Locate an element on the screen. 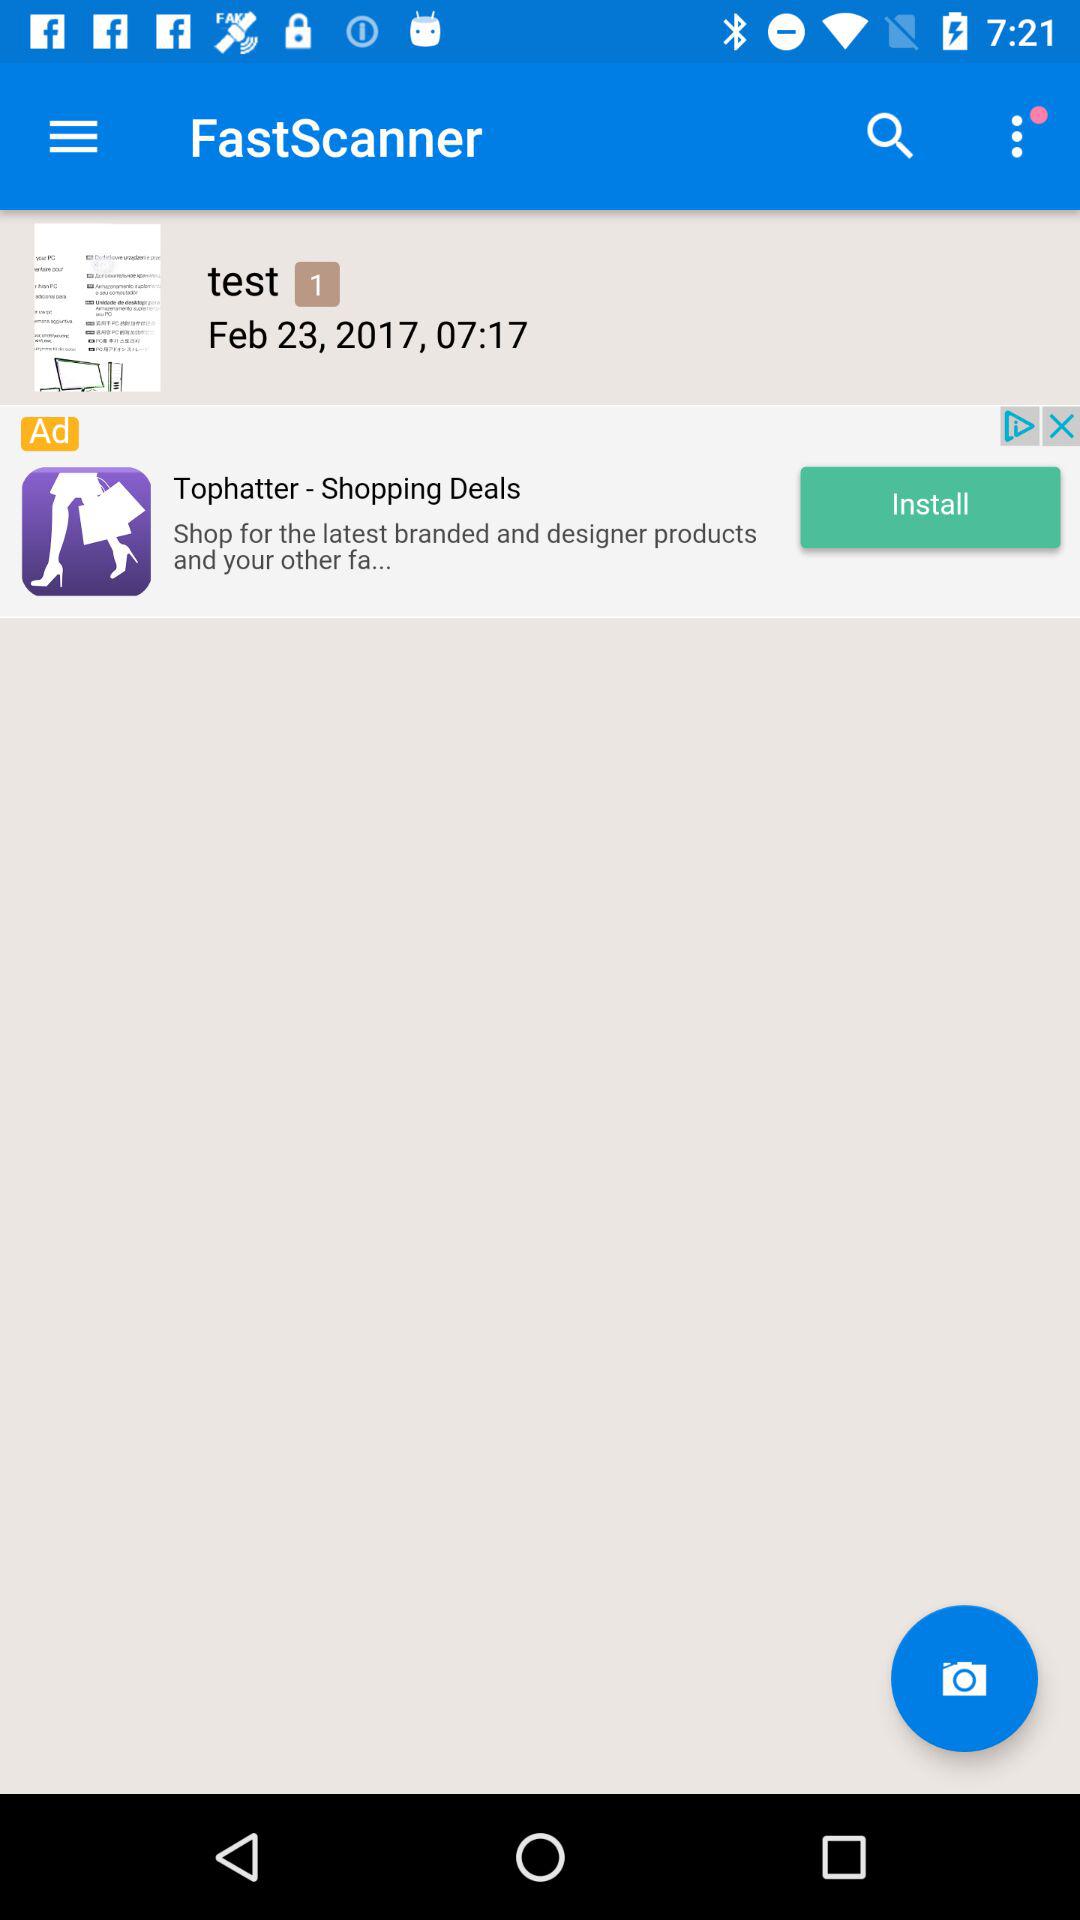 Image resolution: width=1080 pixels, height=1920 pixels. open camera is located at coordinates (964, 1678).